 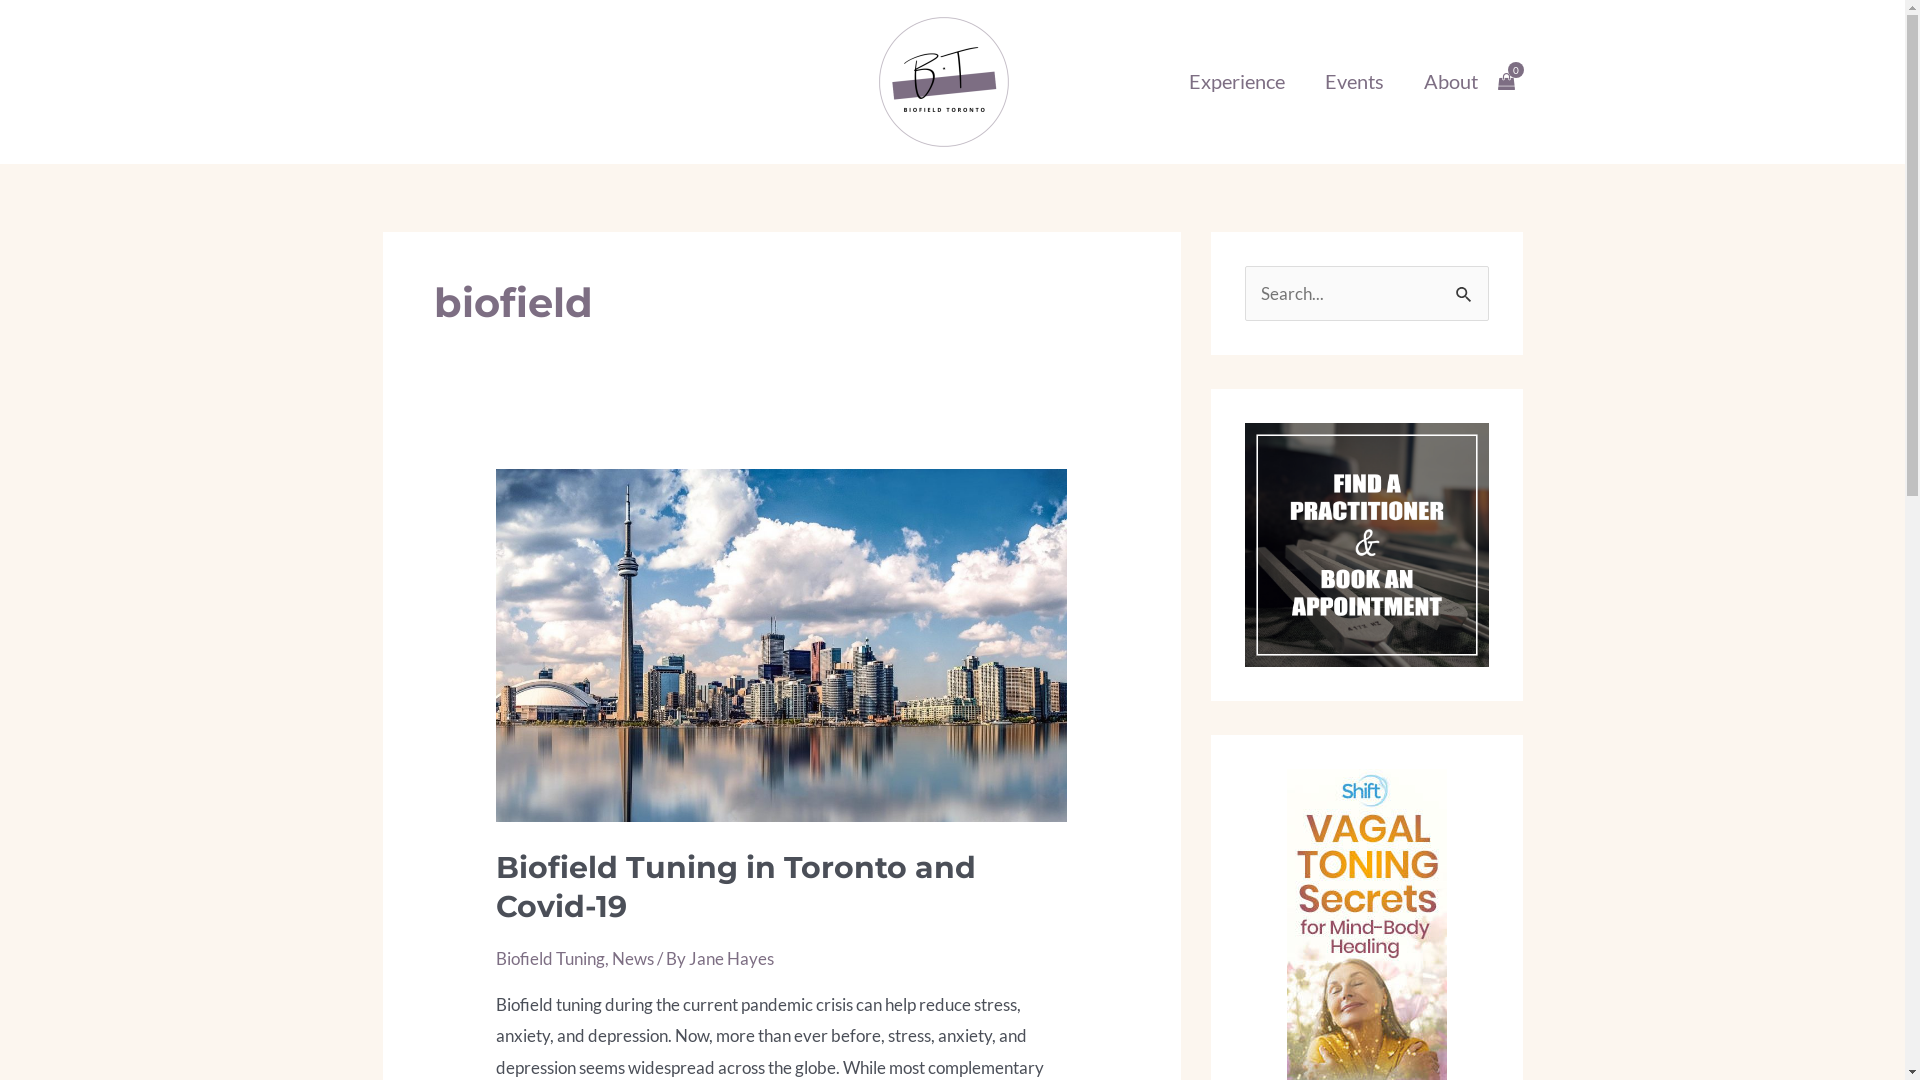 What do you see at coordinates (736, 887) in the screenshot?
I see `Biofield Tuning in Toronto and Covid-19` at bounding box center [736, 887].